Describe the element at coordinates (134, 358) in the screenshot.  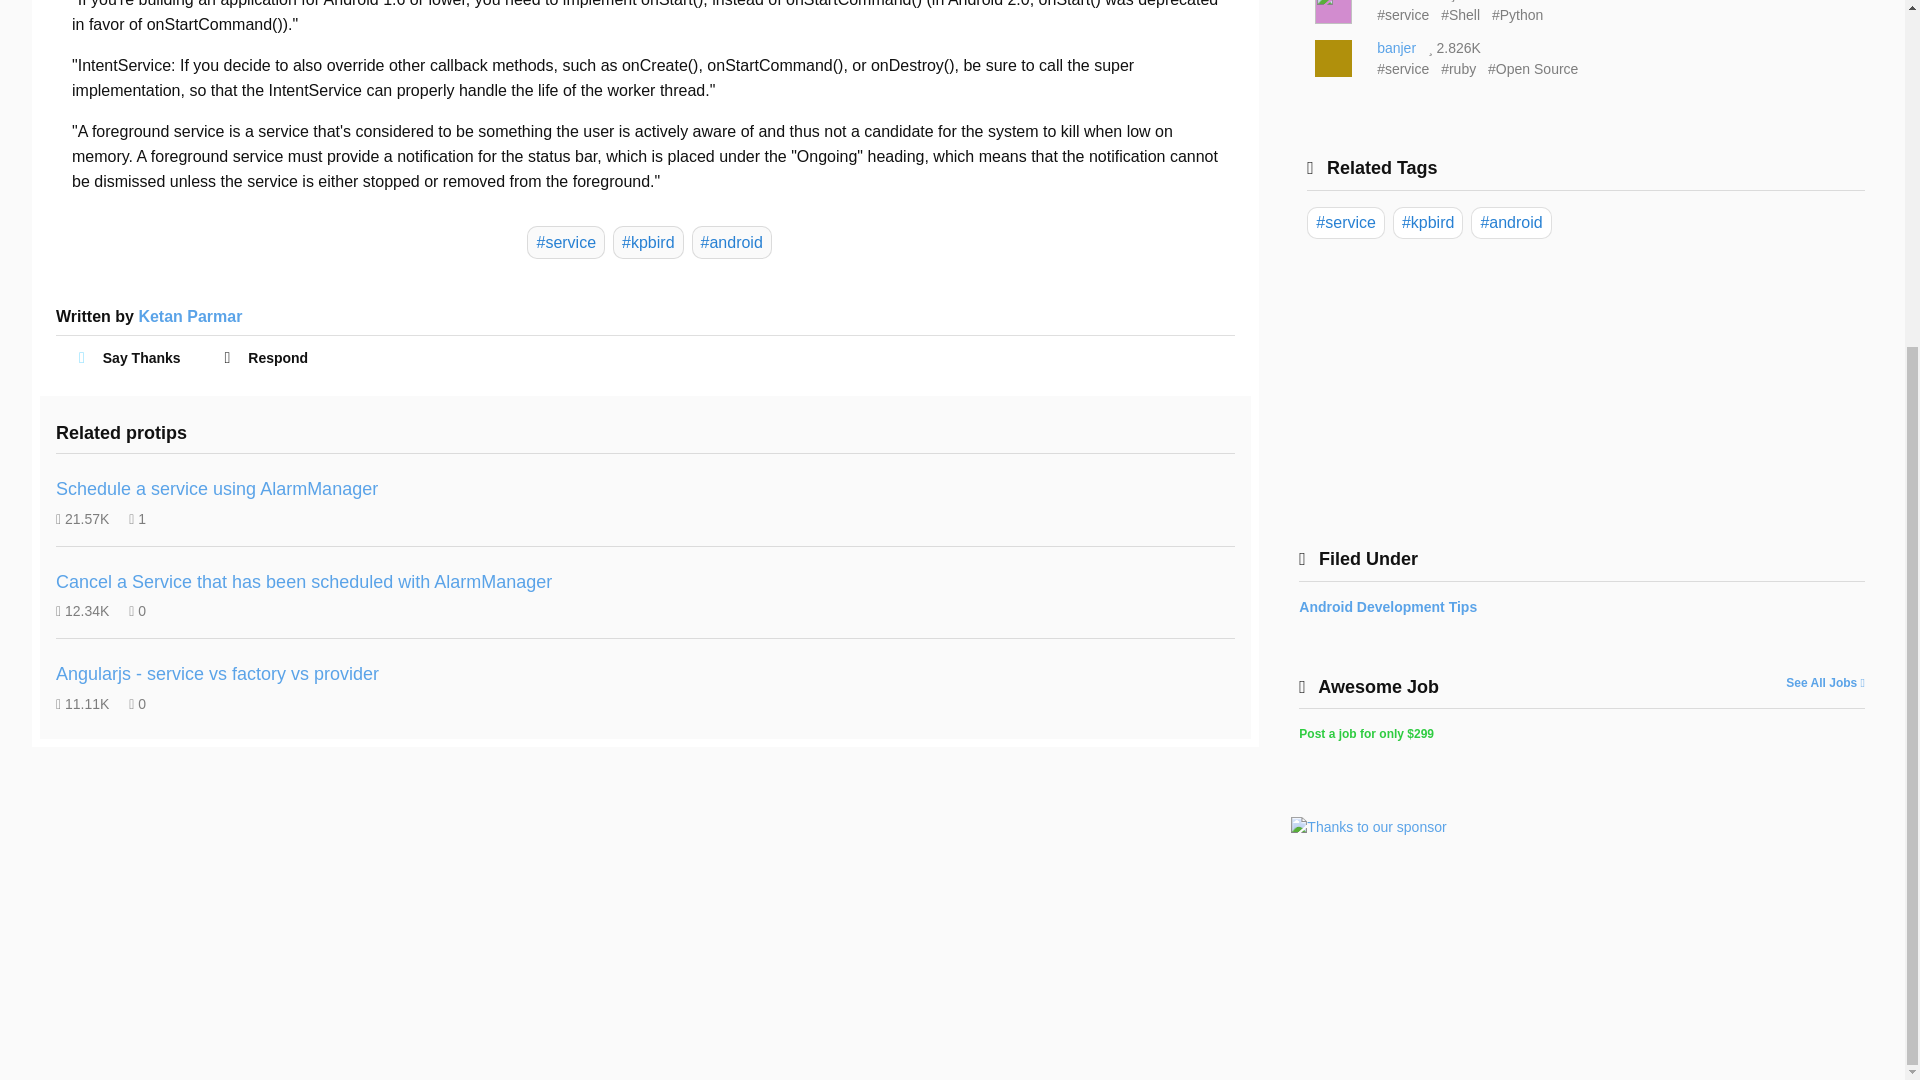
I see `Say Thanks` at that location.